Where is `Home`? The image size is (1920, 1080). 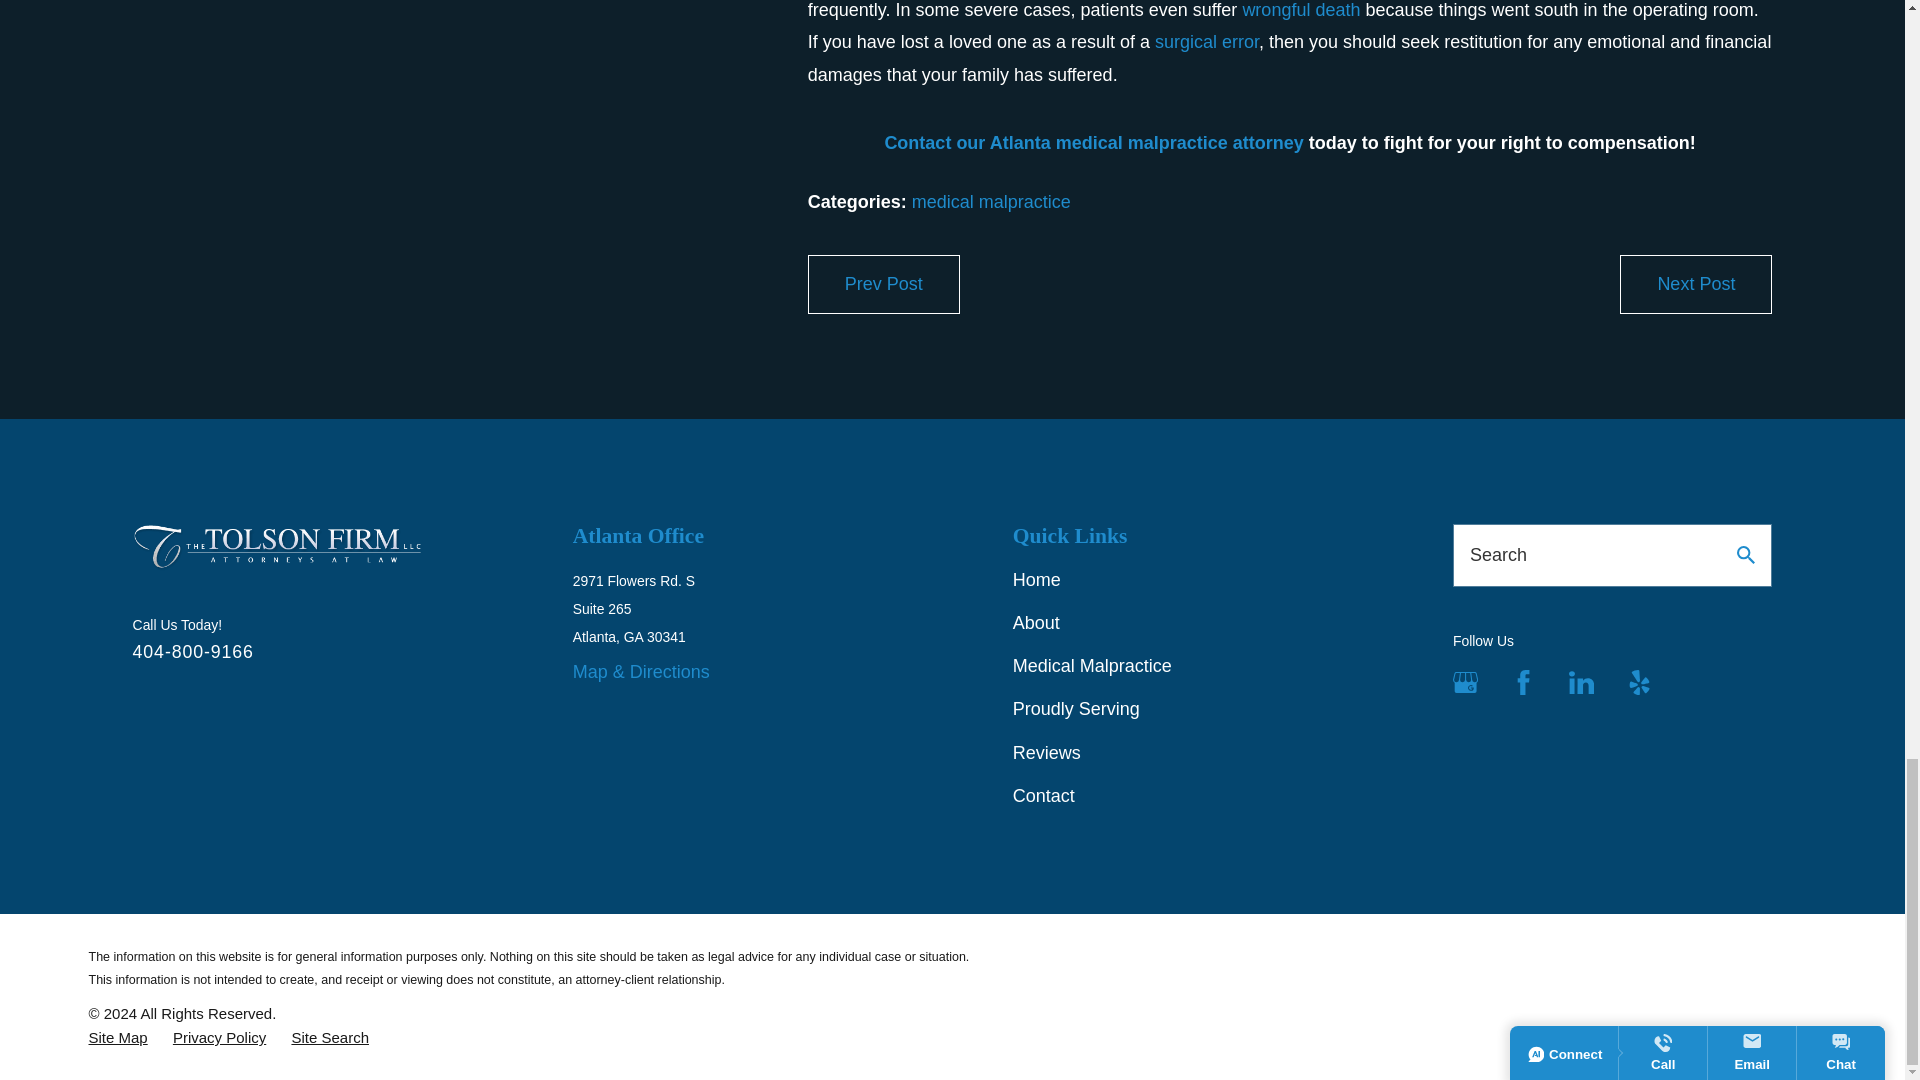 Home is located at coordinates (276, 547).